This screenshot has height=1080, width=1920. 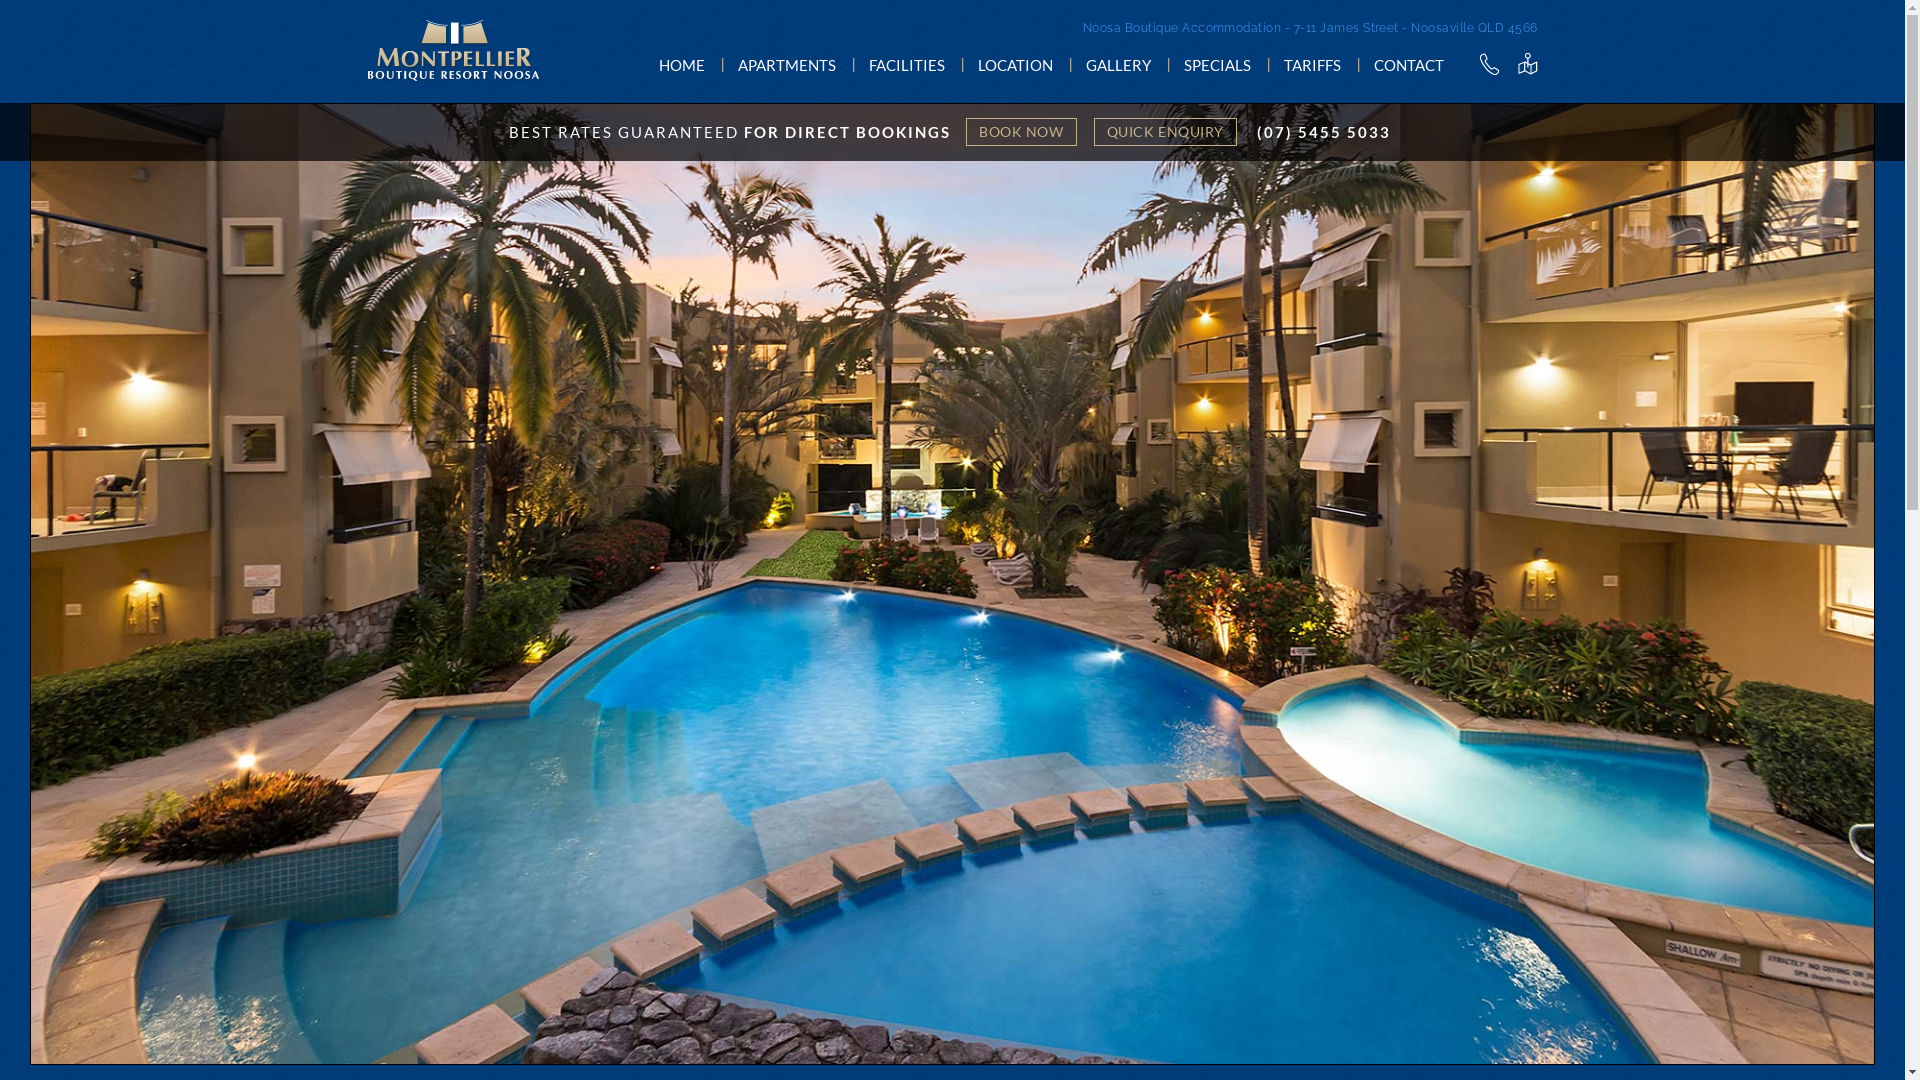 I want to click on FACILITIES, so click(x=906, y=65).